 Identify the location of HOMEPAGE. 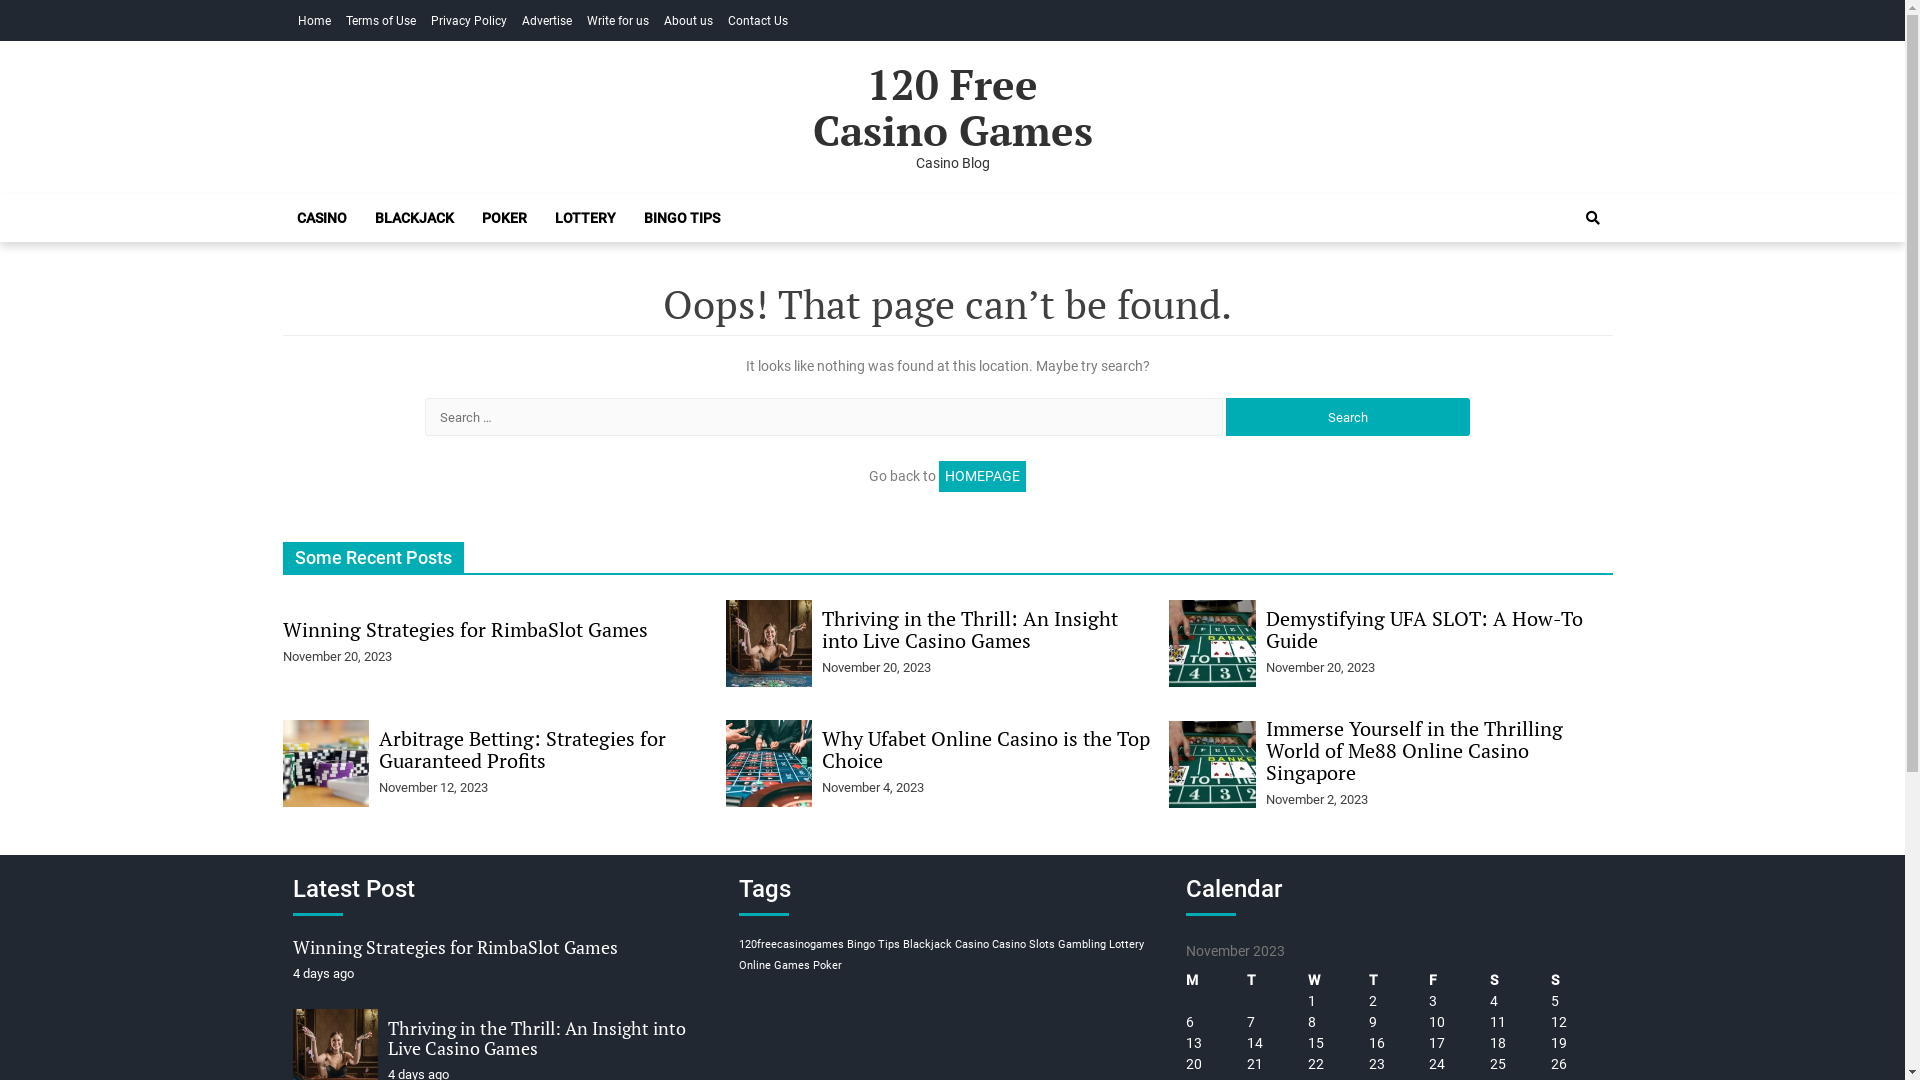
(982, 476).